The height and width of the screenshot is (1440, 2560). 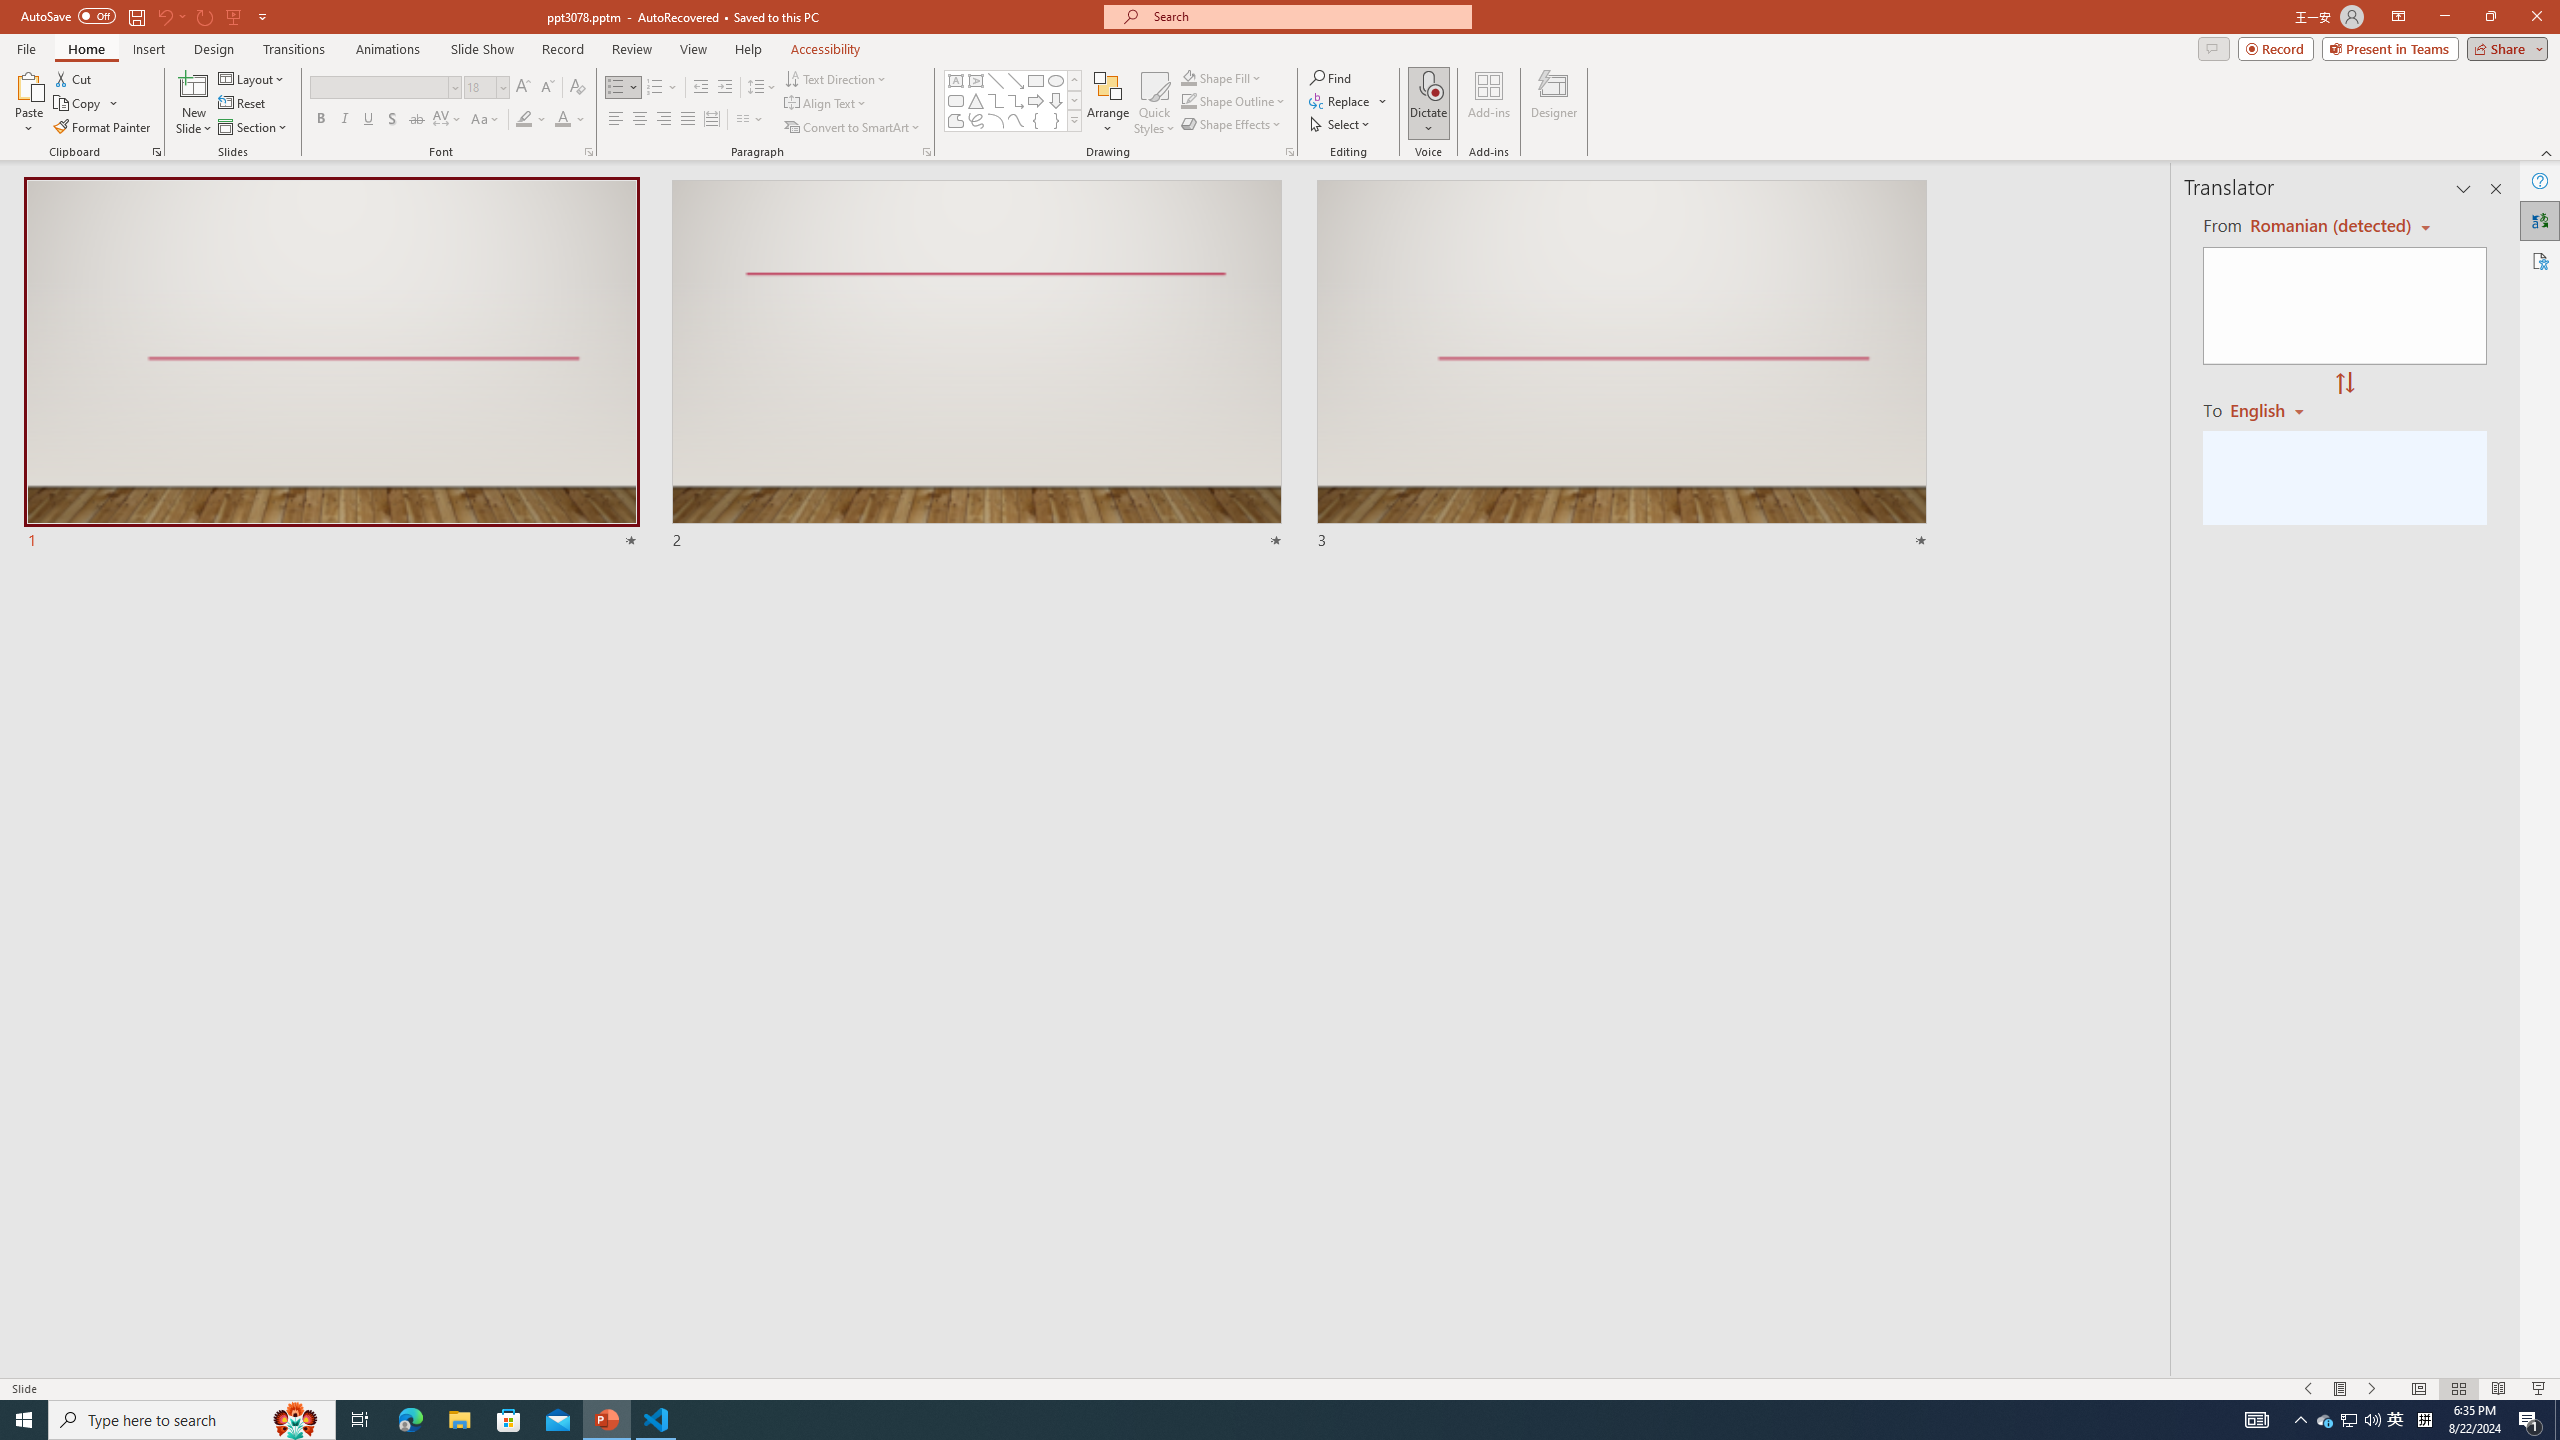 I want to click on Slide Show Next On, so click(x=2372, y=1389).